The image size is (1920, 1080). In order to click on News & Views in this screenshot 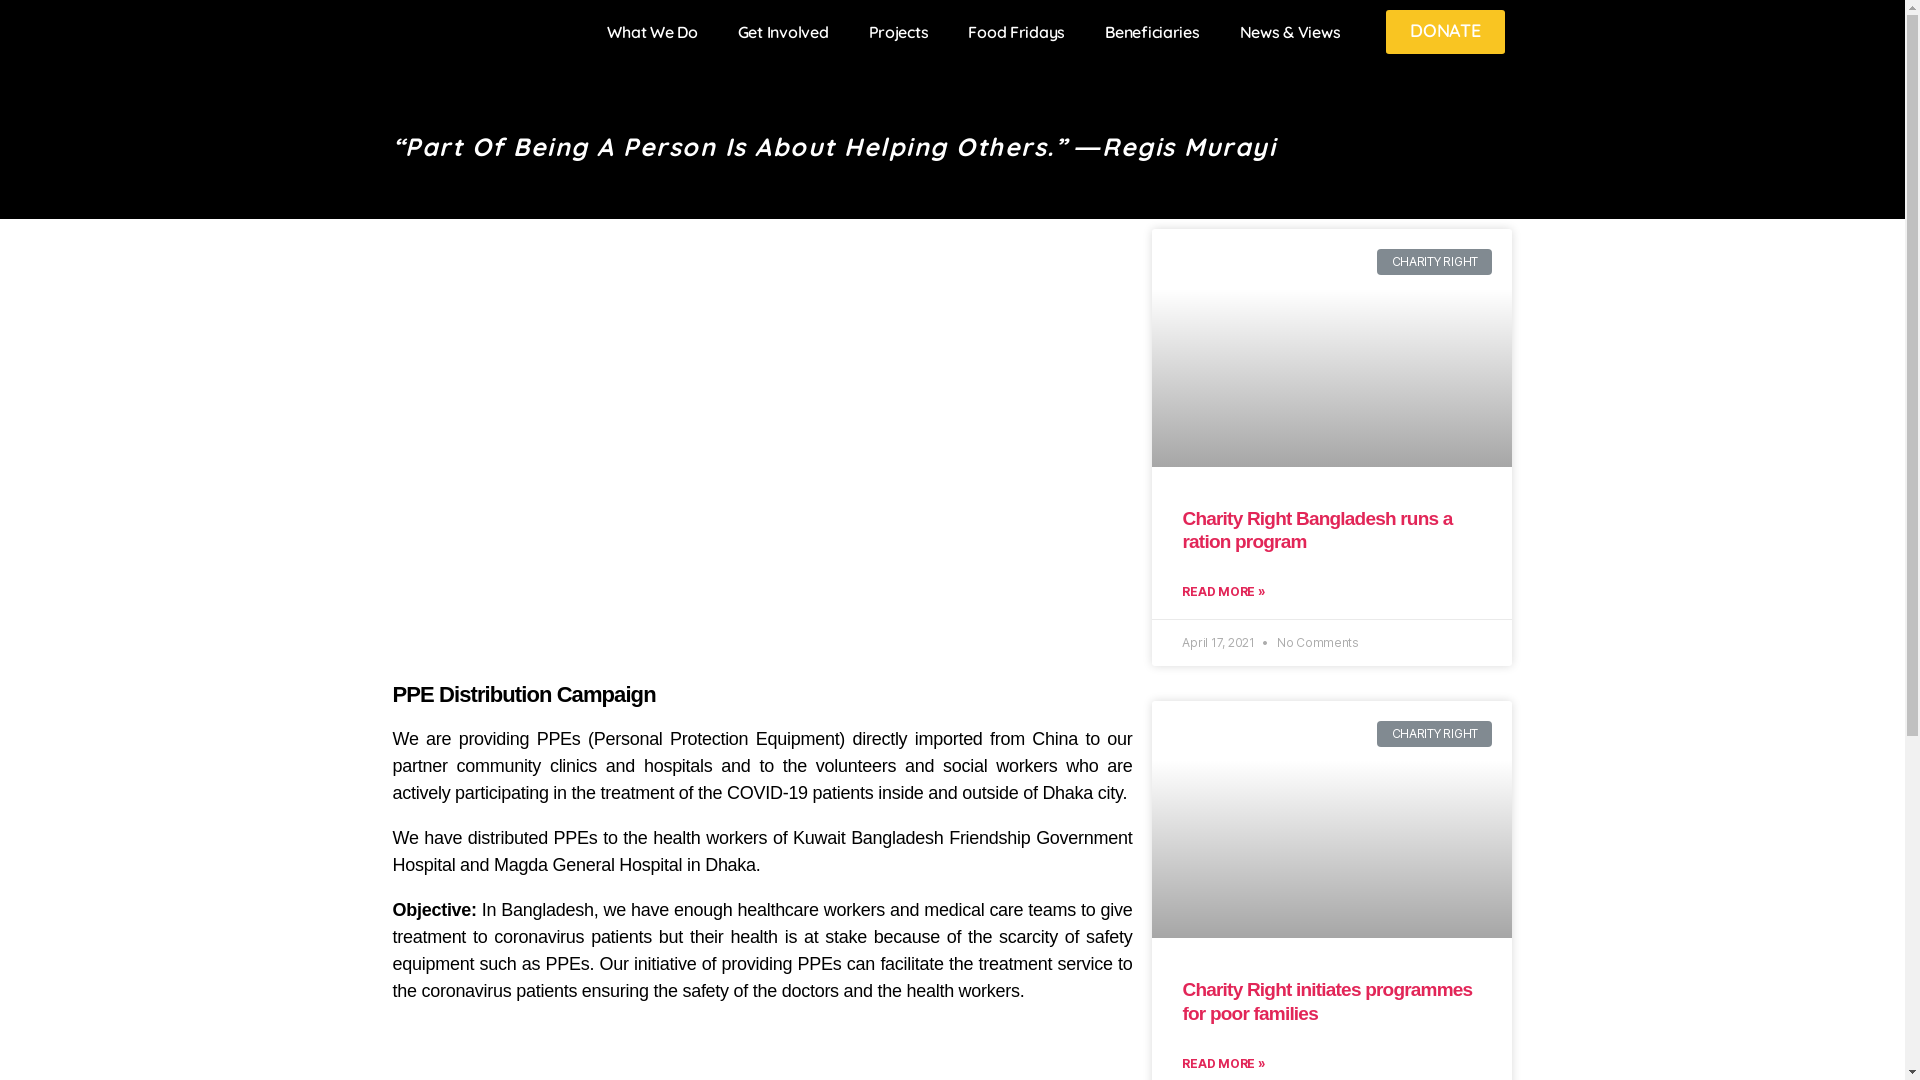, I will do `click(1290, 32)`.